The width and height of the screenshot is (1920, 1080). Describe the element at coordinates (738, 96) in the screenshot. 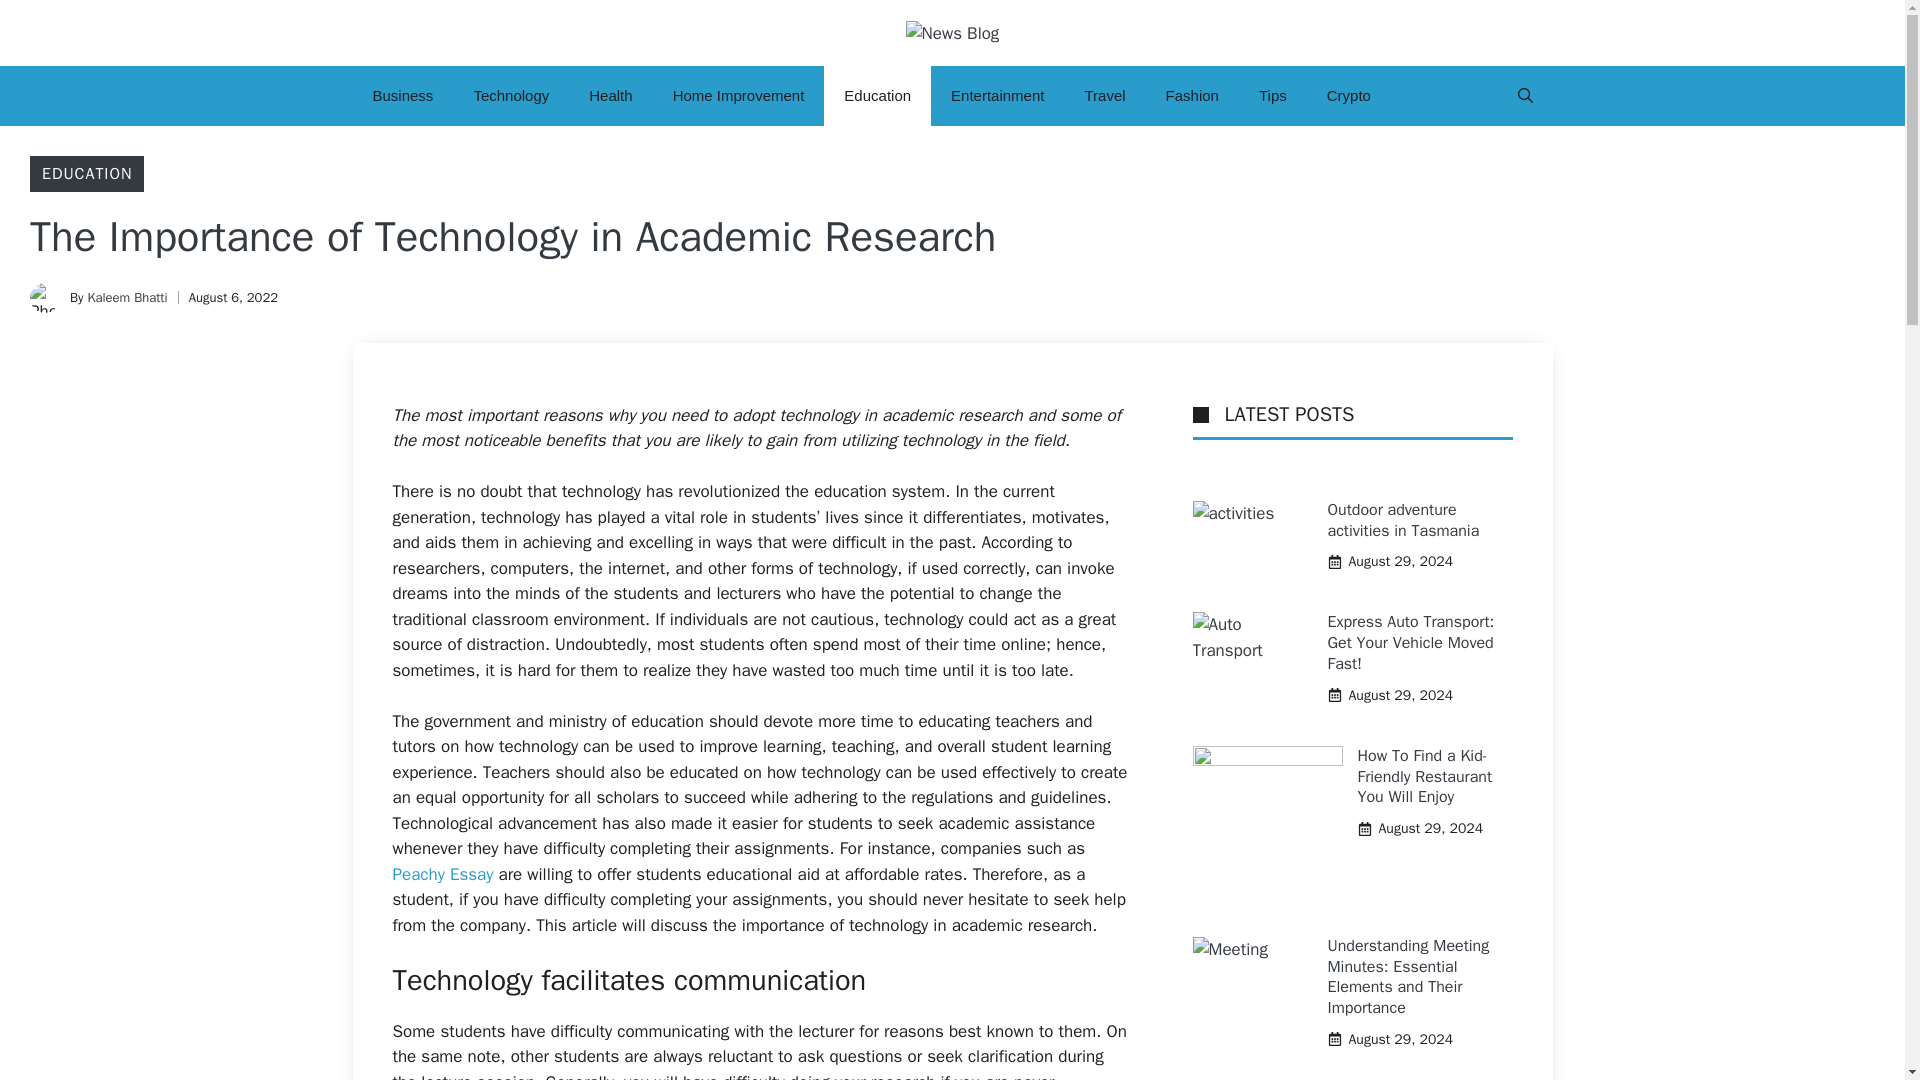

I see `Home Improvement` at that location.